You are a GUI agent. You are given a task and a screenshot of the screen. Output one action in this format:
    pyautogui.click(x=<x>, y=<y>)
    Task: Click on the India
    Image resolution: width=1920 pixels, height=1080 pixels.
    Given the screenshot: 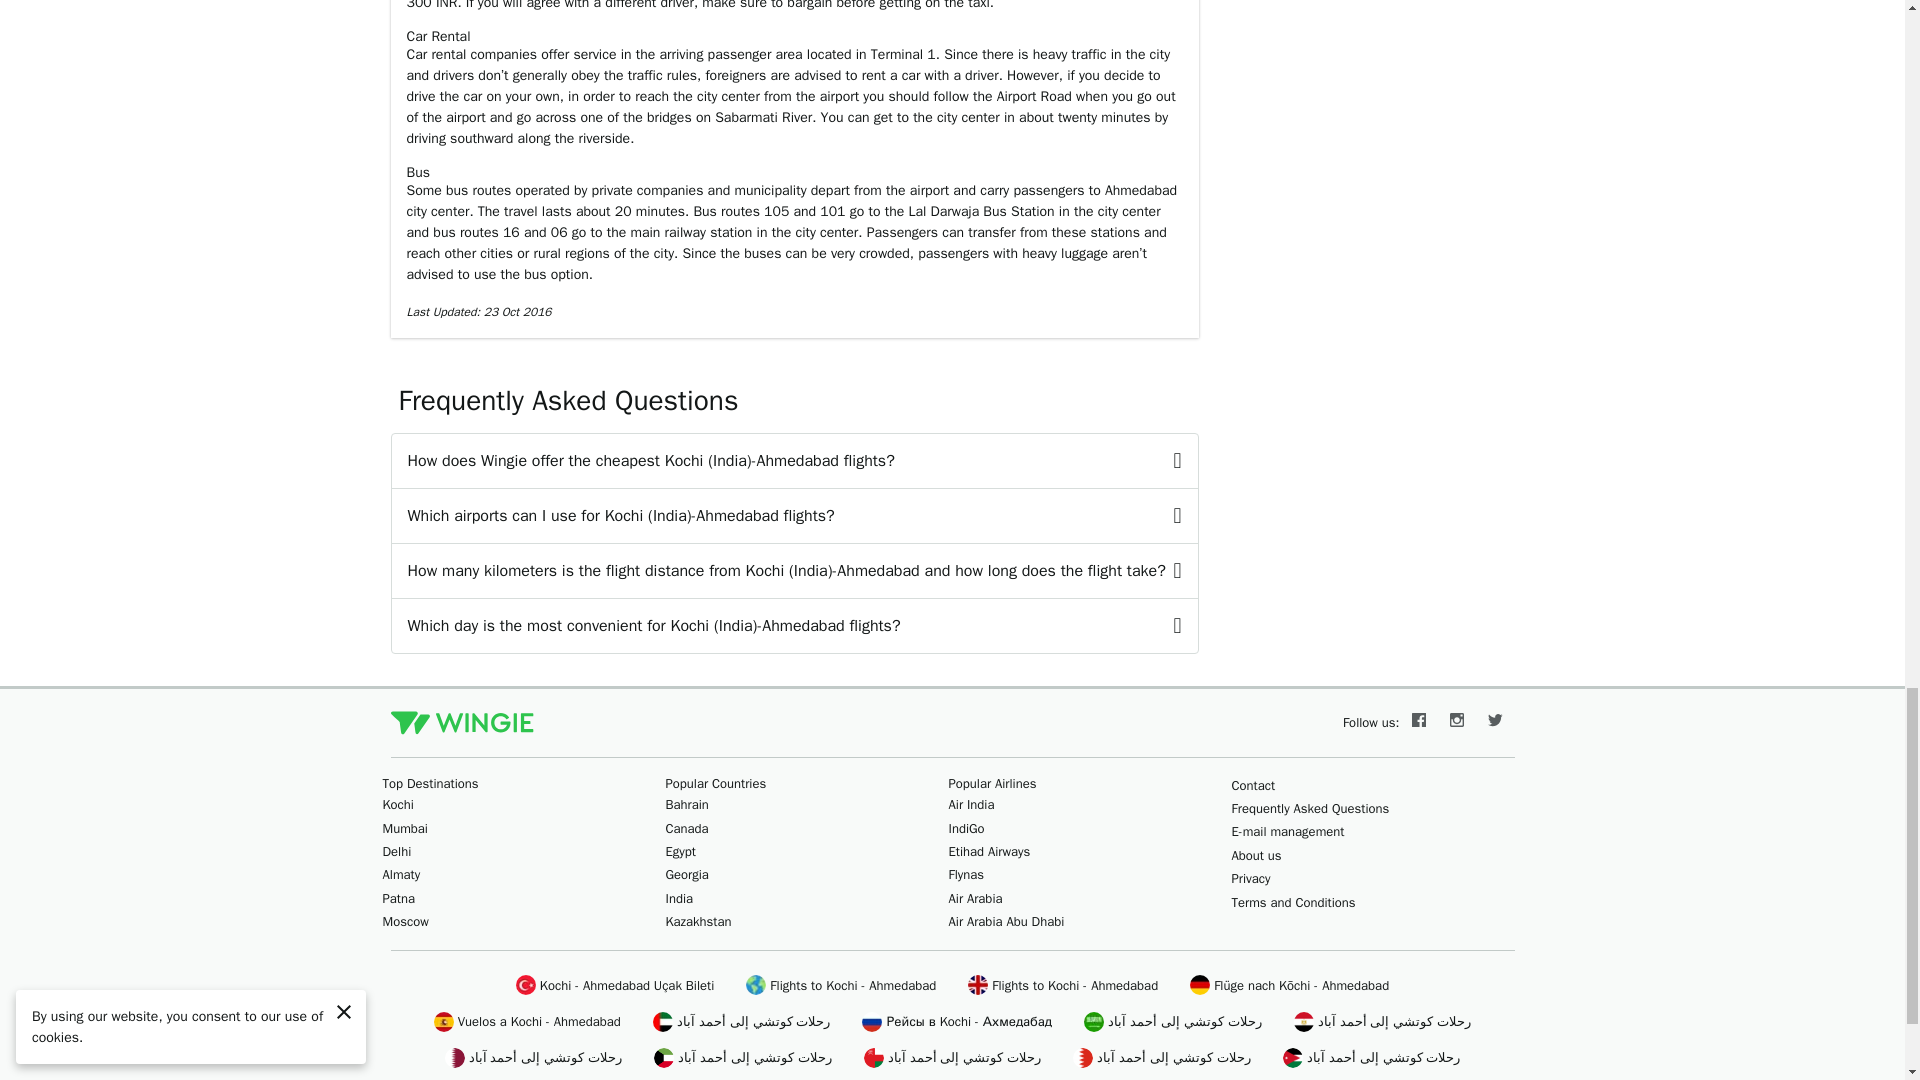 What is the action you would take?
    pyautogui.click(x=680, y=898)
    